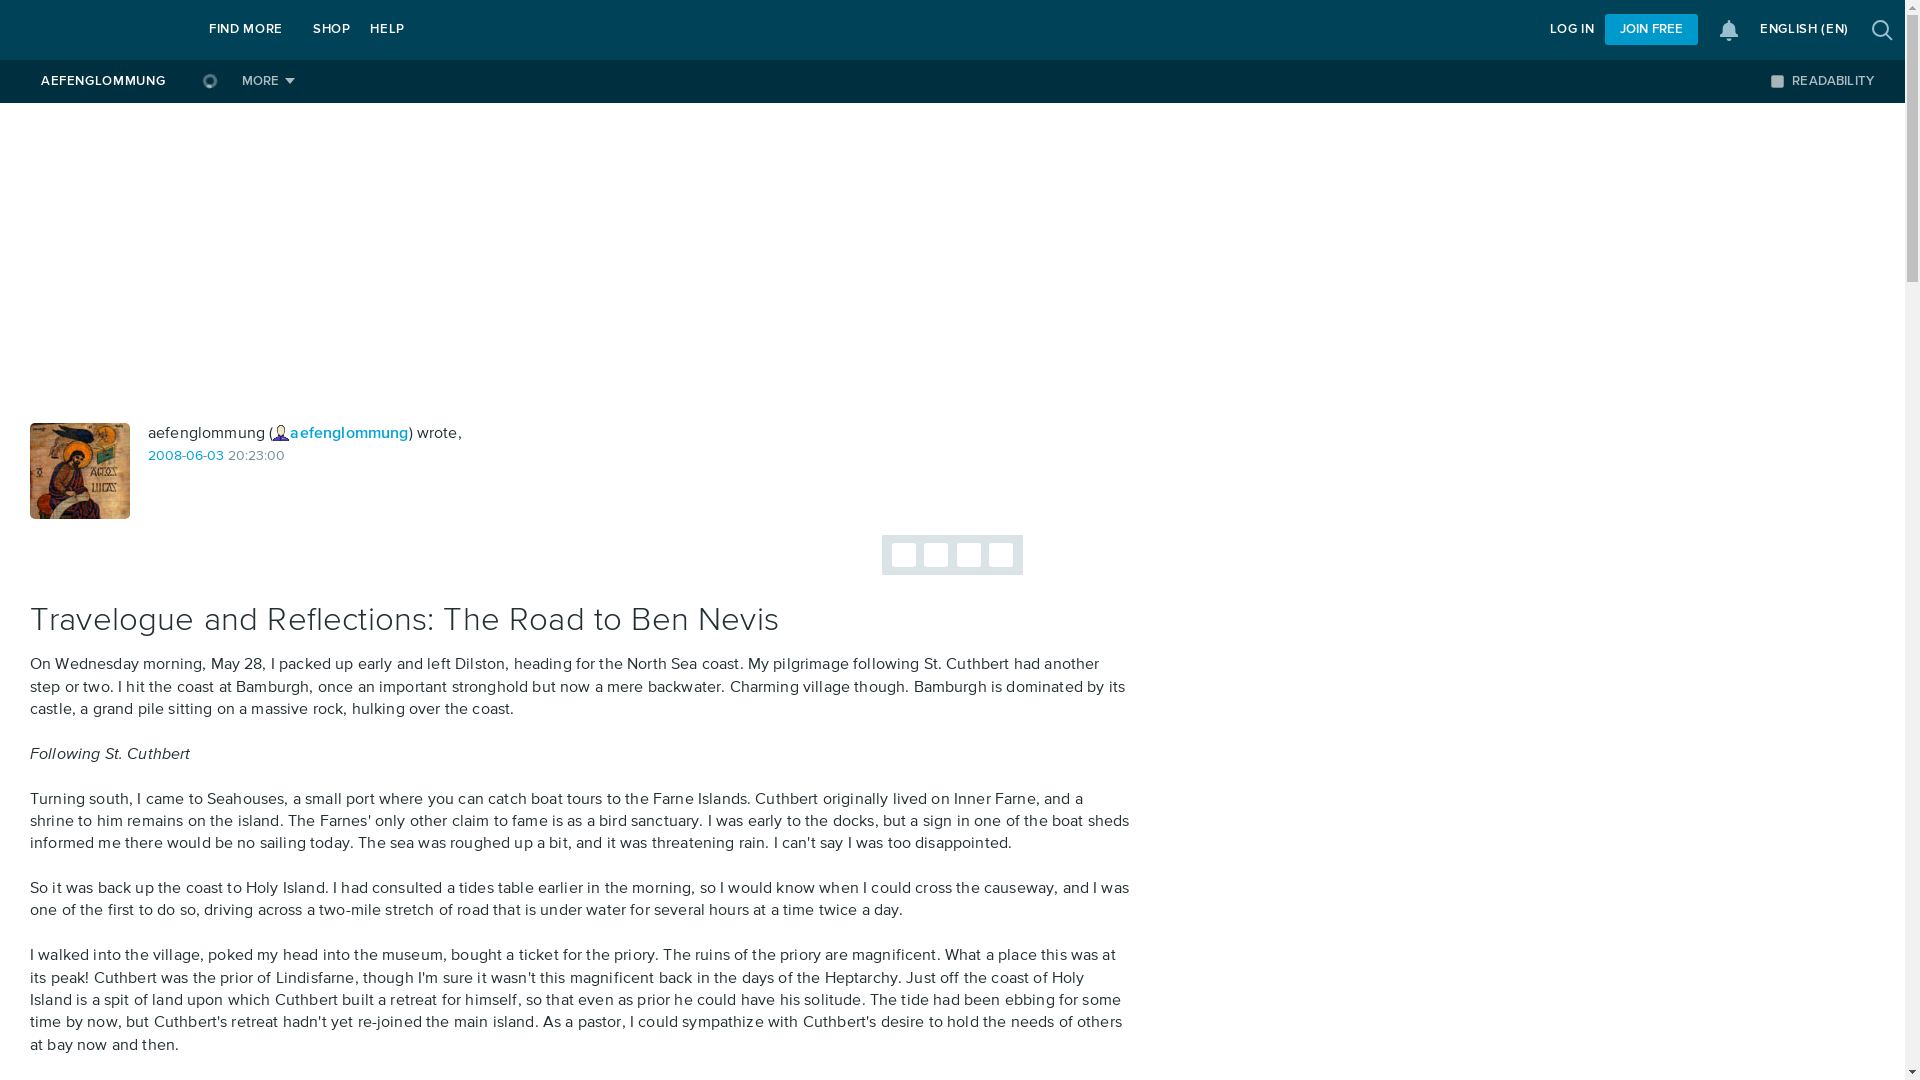  I want to click on HELP, so click(387, 30).